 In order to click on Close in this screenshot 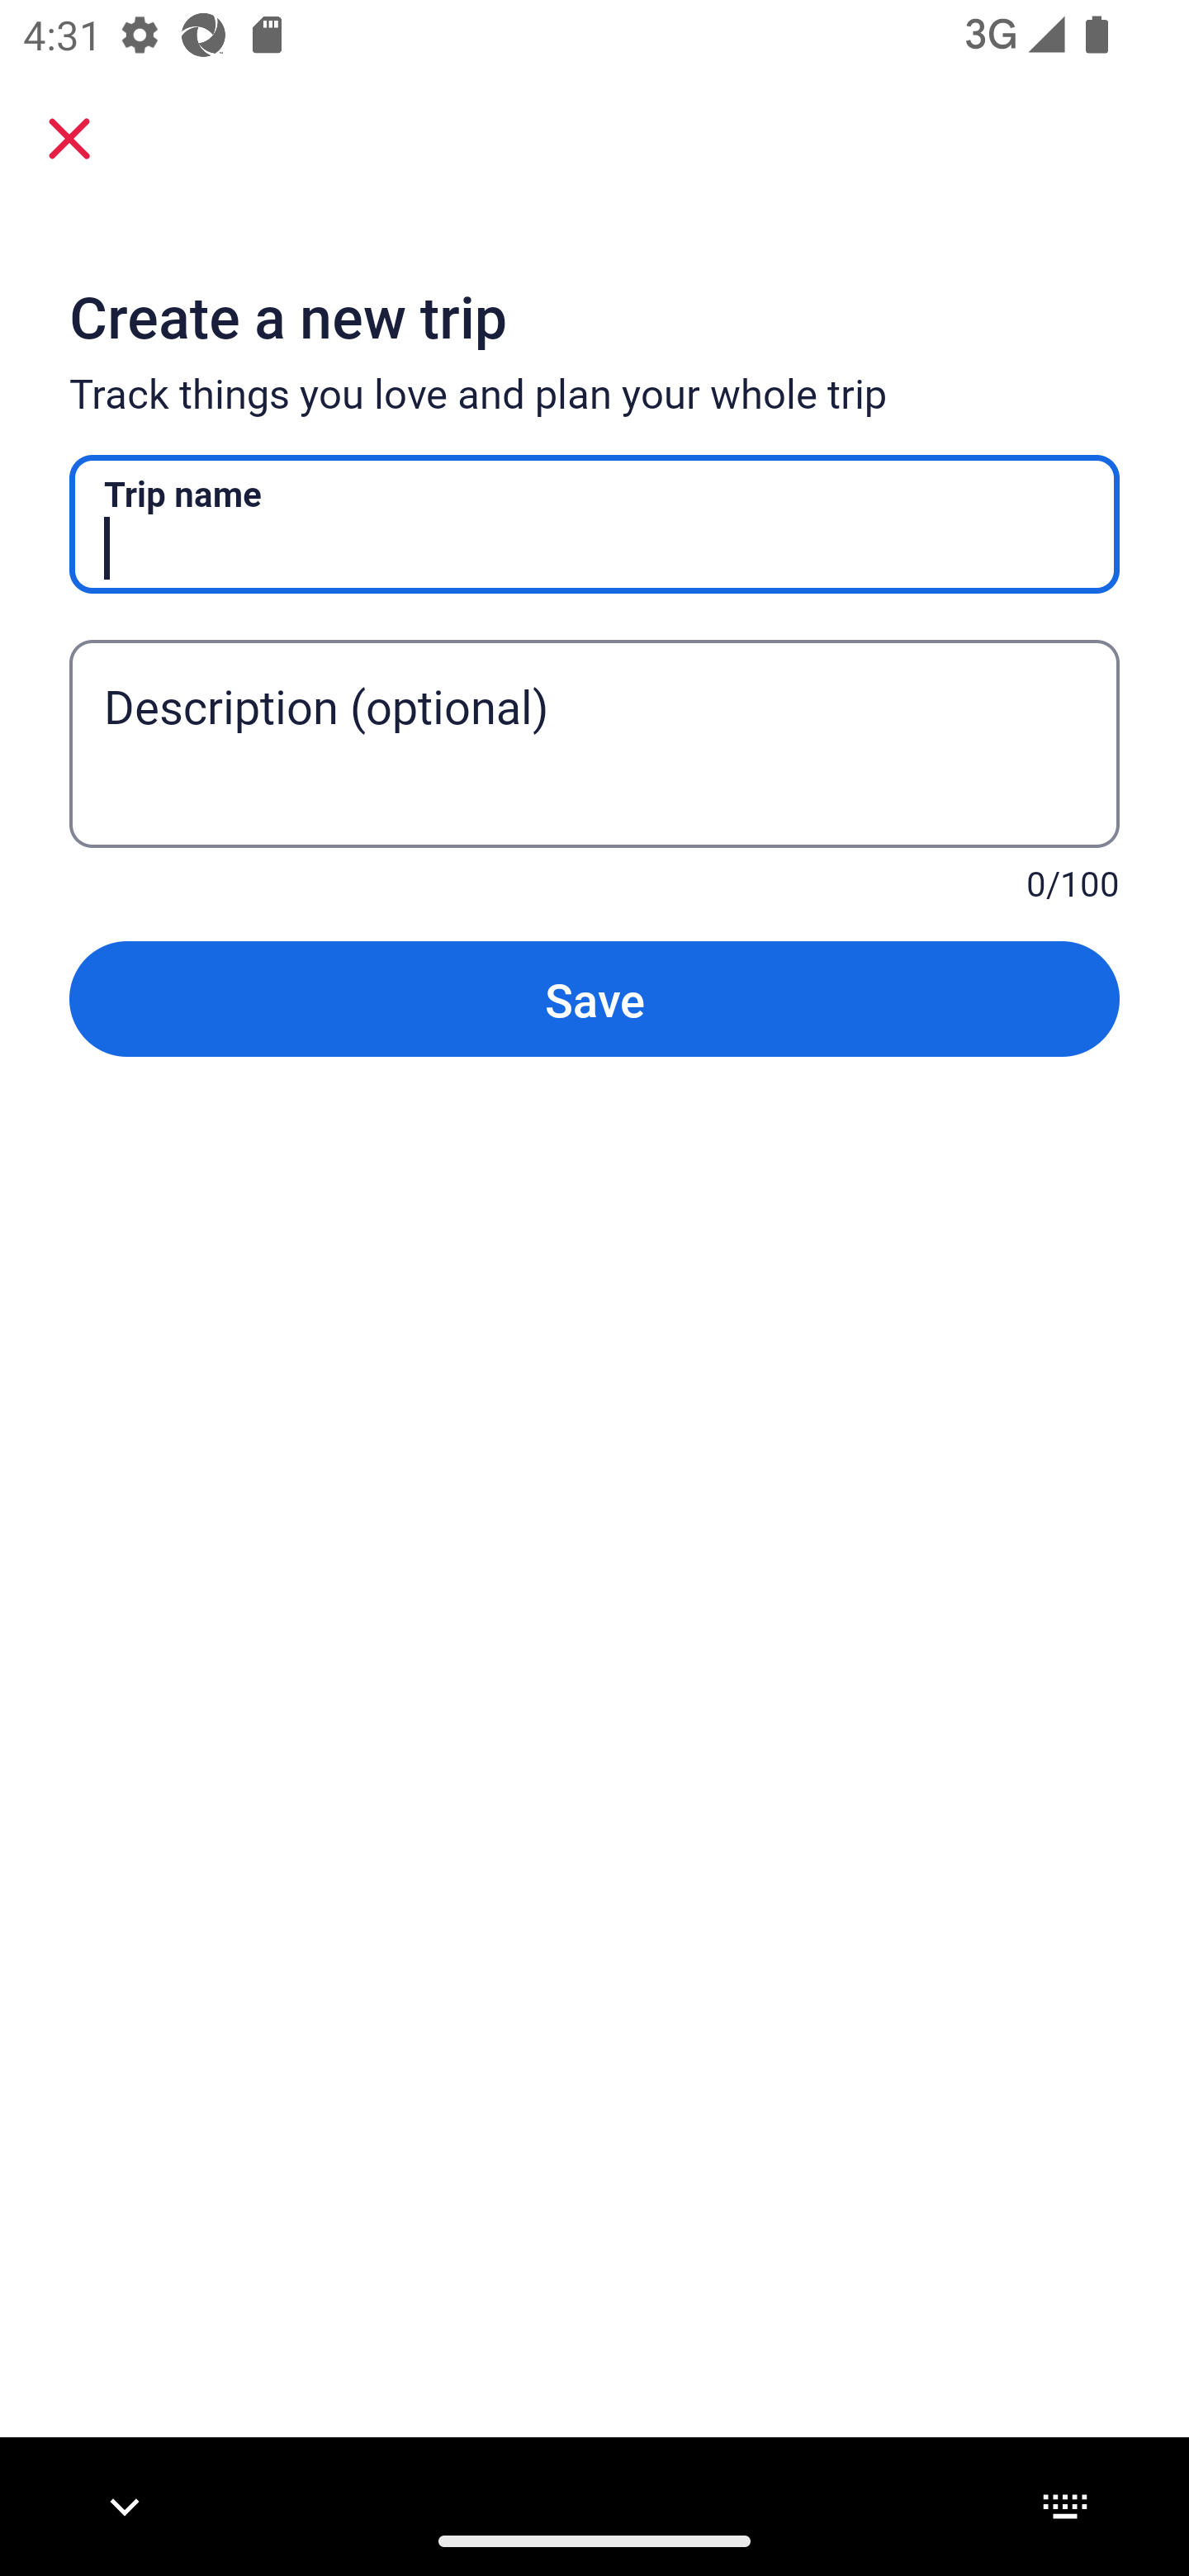, I will do `click(69, 137)`.